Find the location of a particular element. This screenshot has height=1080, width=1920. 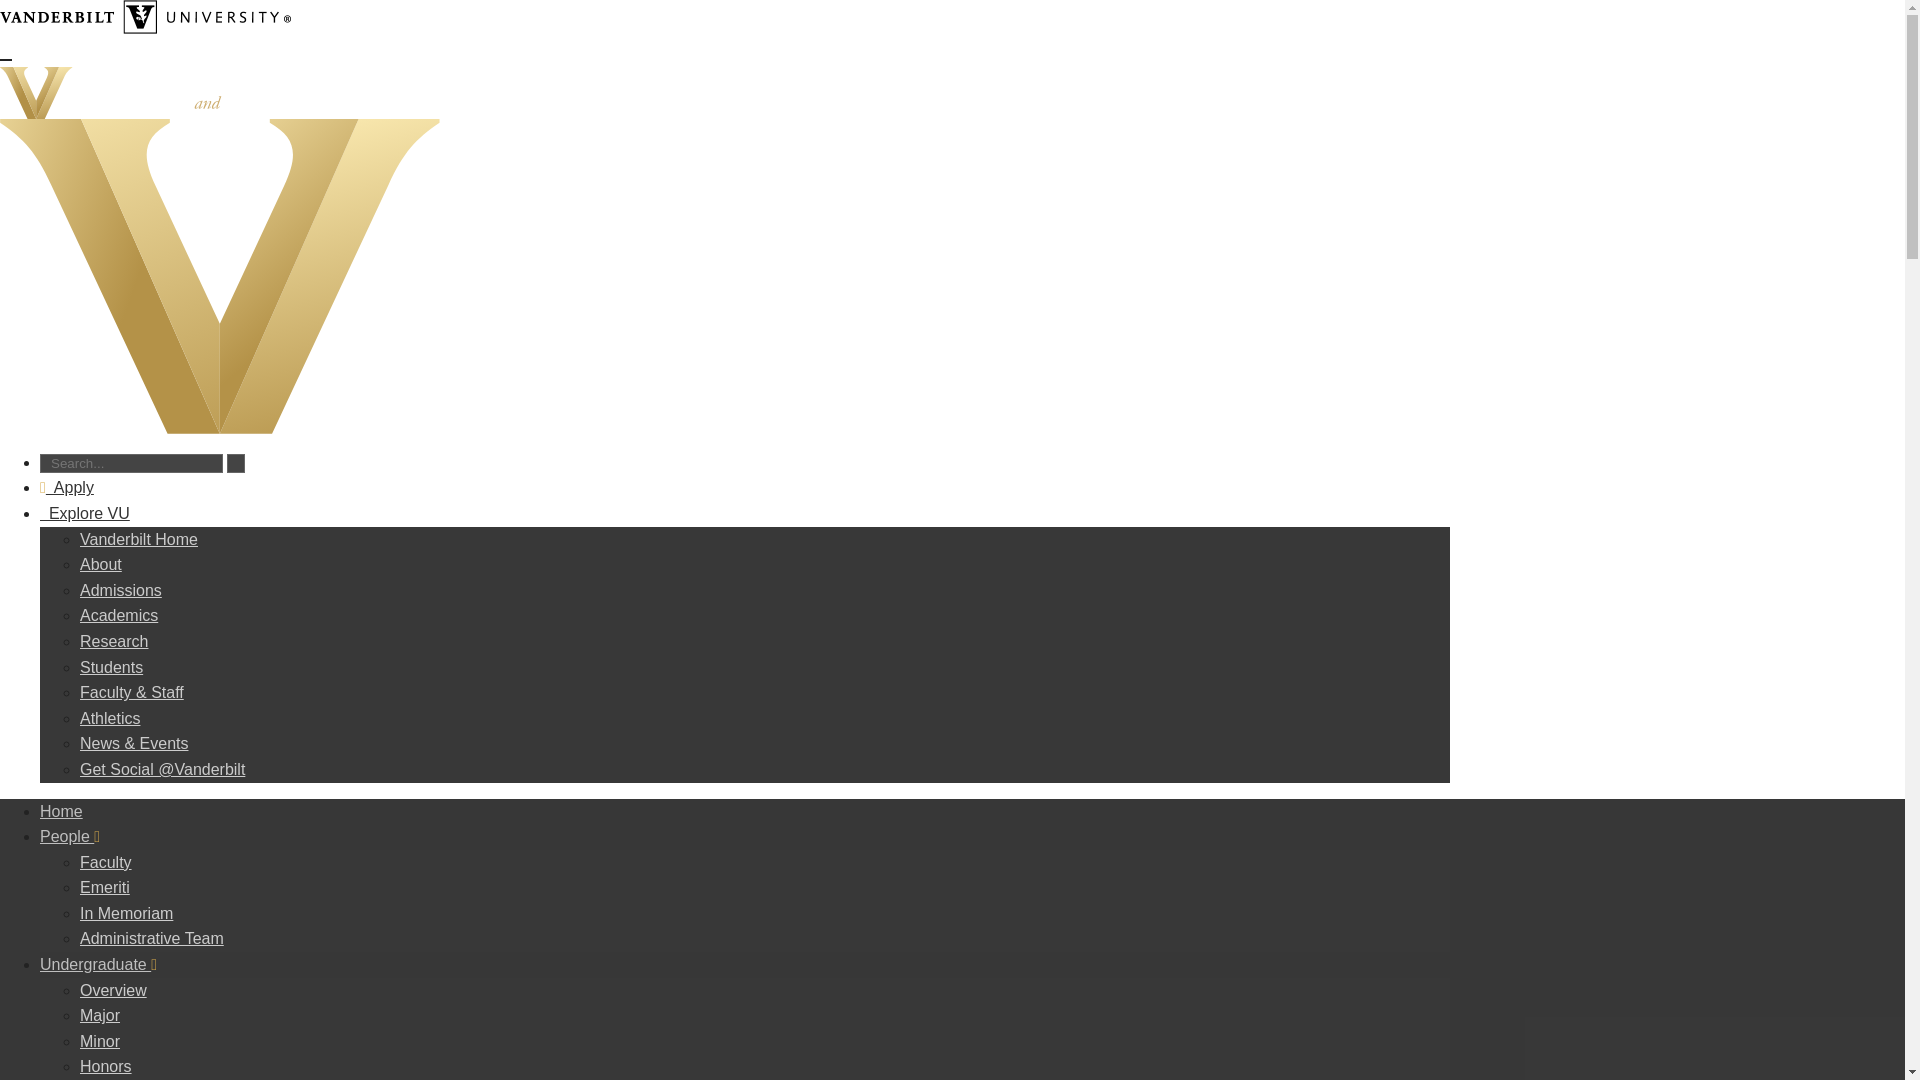

Admissions is located at coordinates (120, 590).